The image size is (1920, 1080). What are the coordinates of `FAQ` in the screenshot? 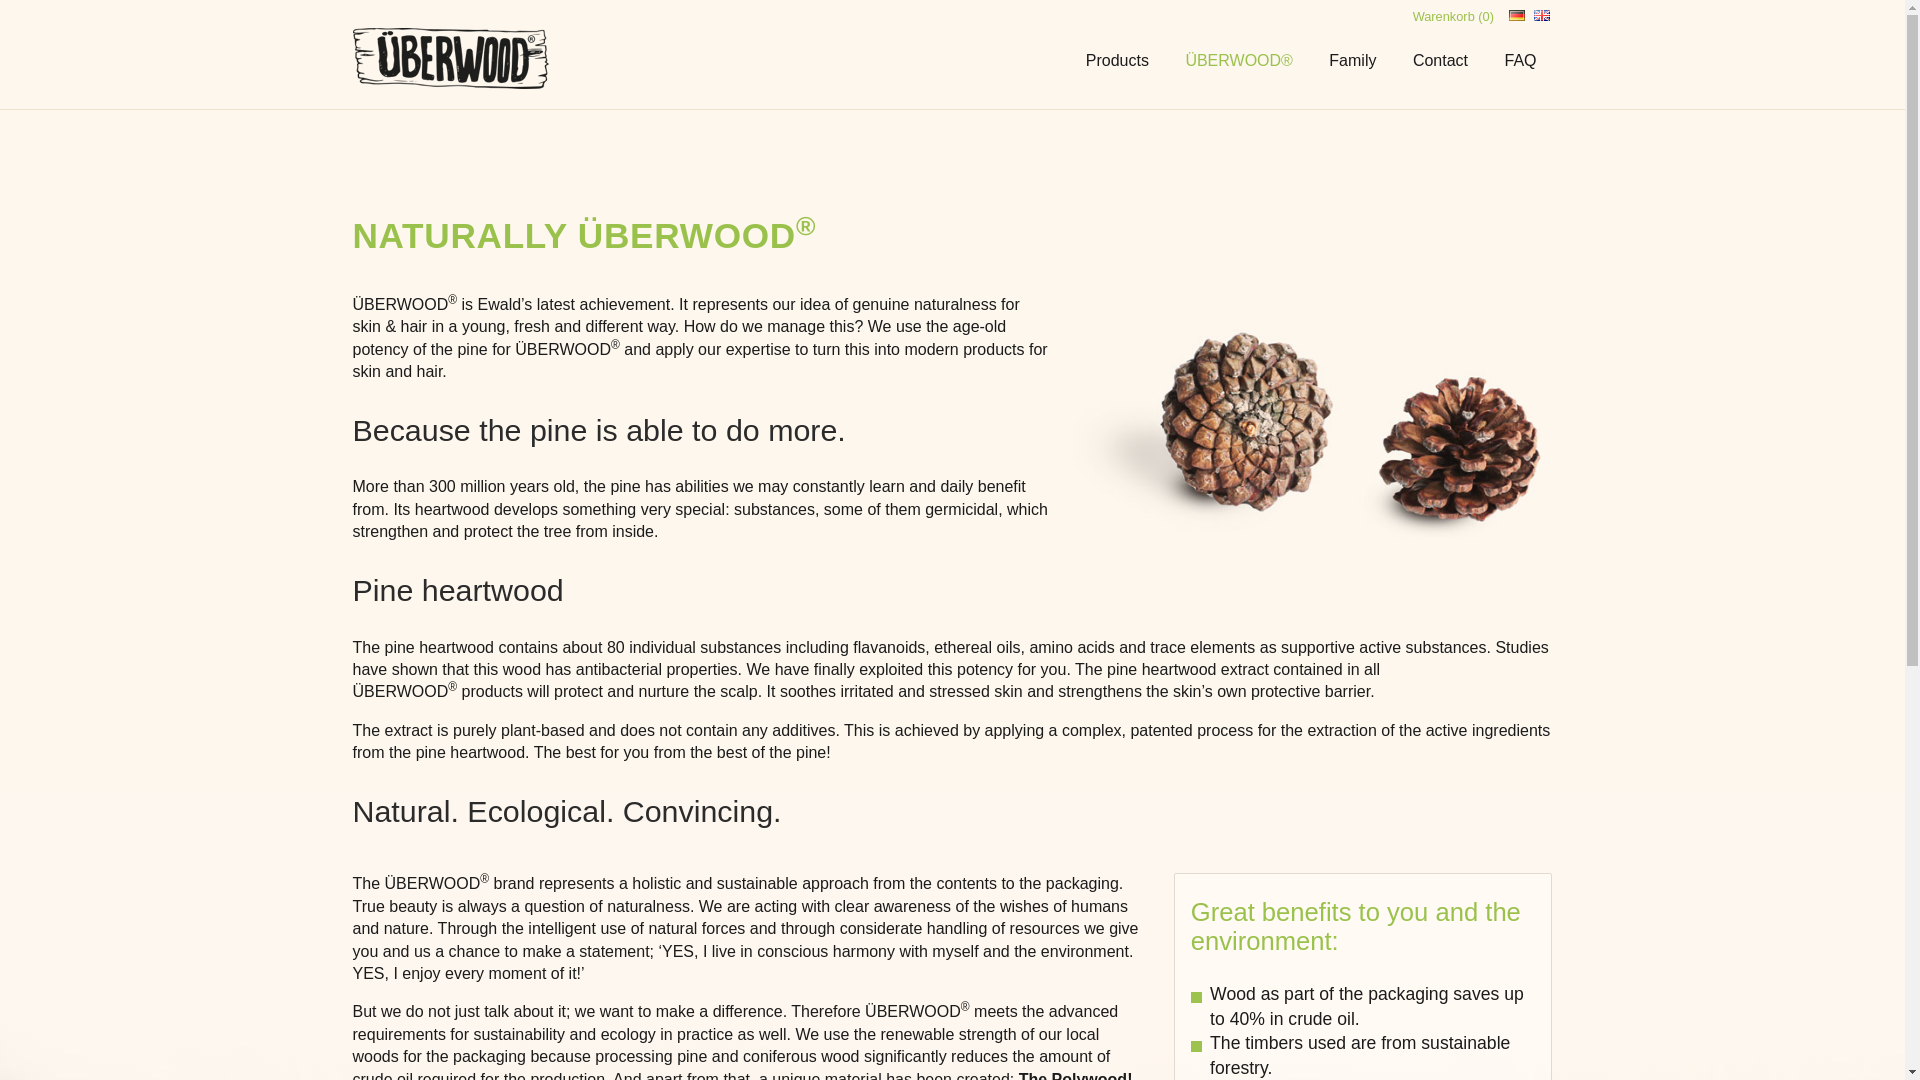 It's located at (1520, 60).